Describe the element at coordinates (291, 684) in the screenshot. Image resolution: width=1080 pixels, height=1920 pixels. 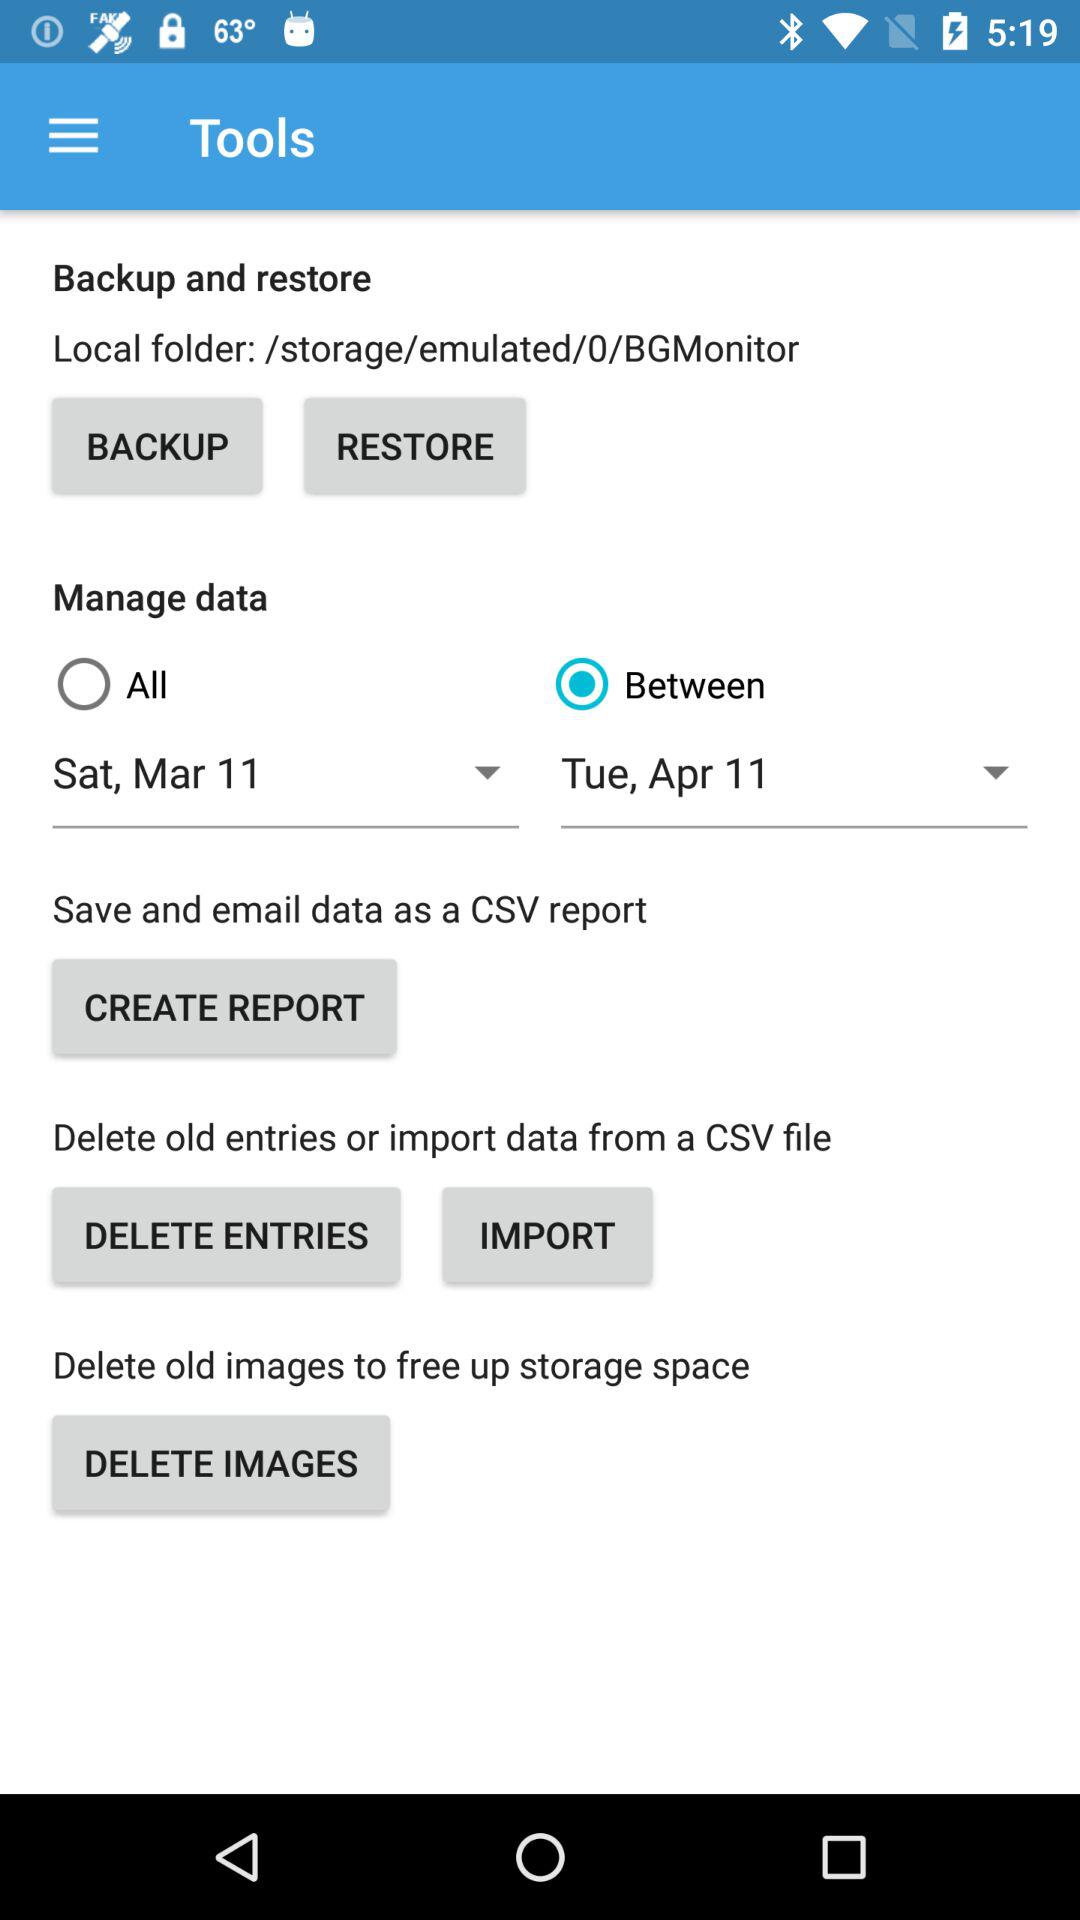
I see `launch the item to the left of the between` at that location.